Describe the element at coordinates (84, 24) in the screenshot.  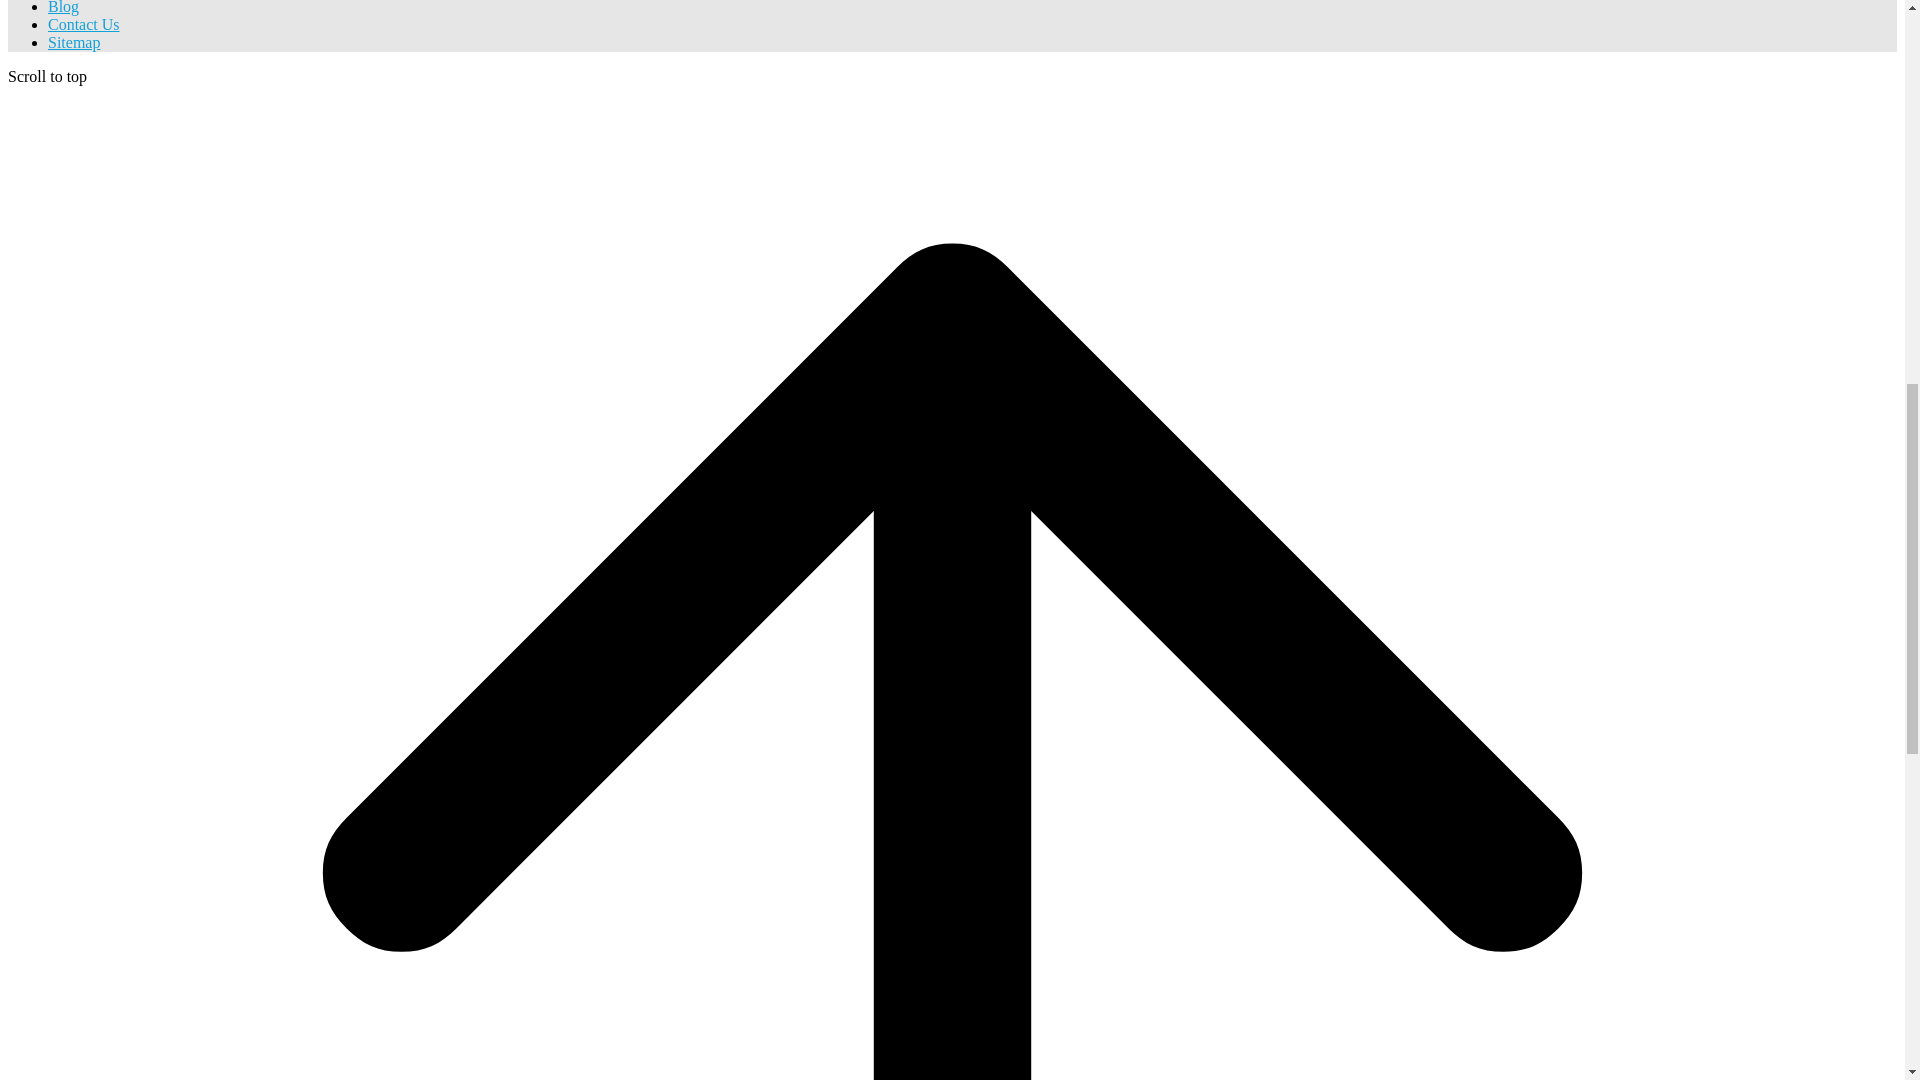
I see `Contact Us` at that location.